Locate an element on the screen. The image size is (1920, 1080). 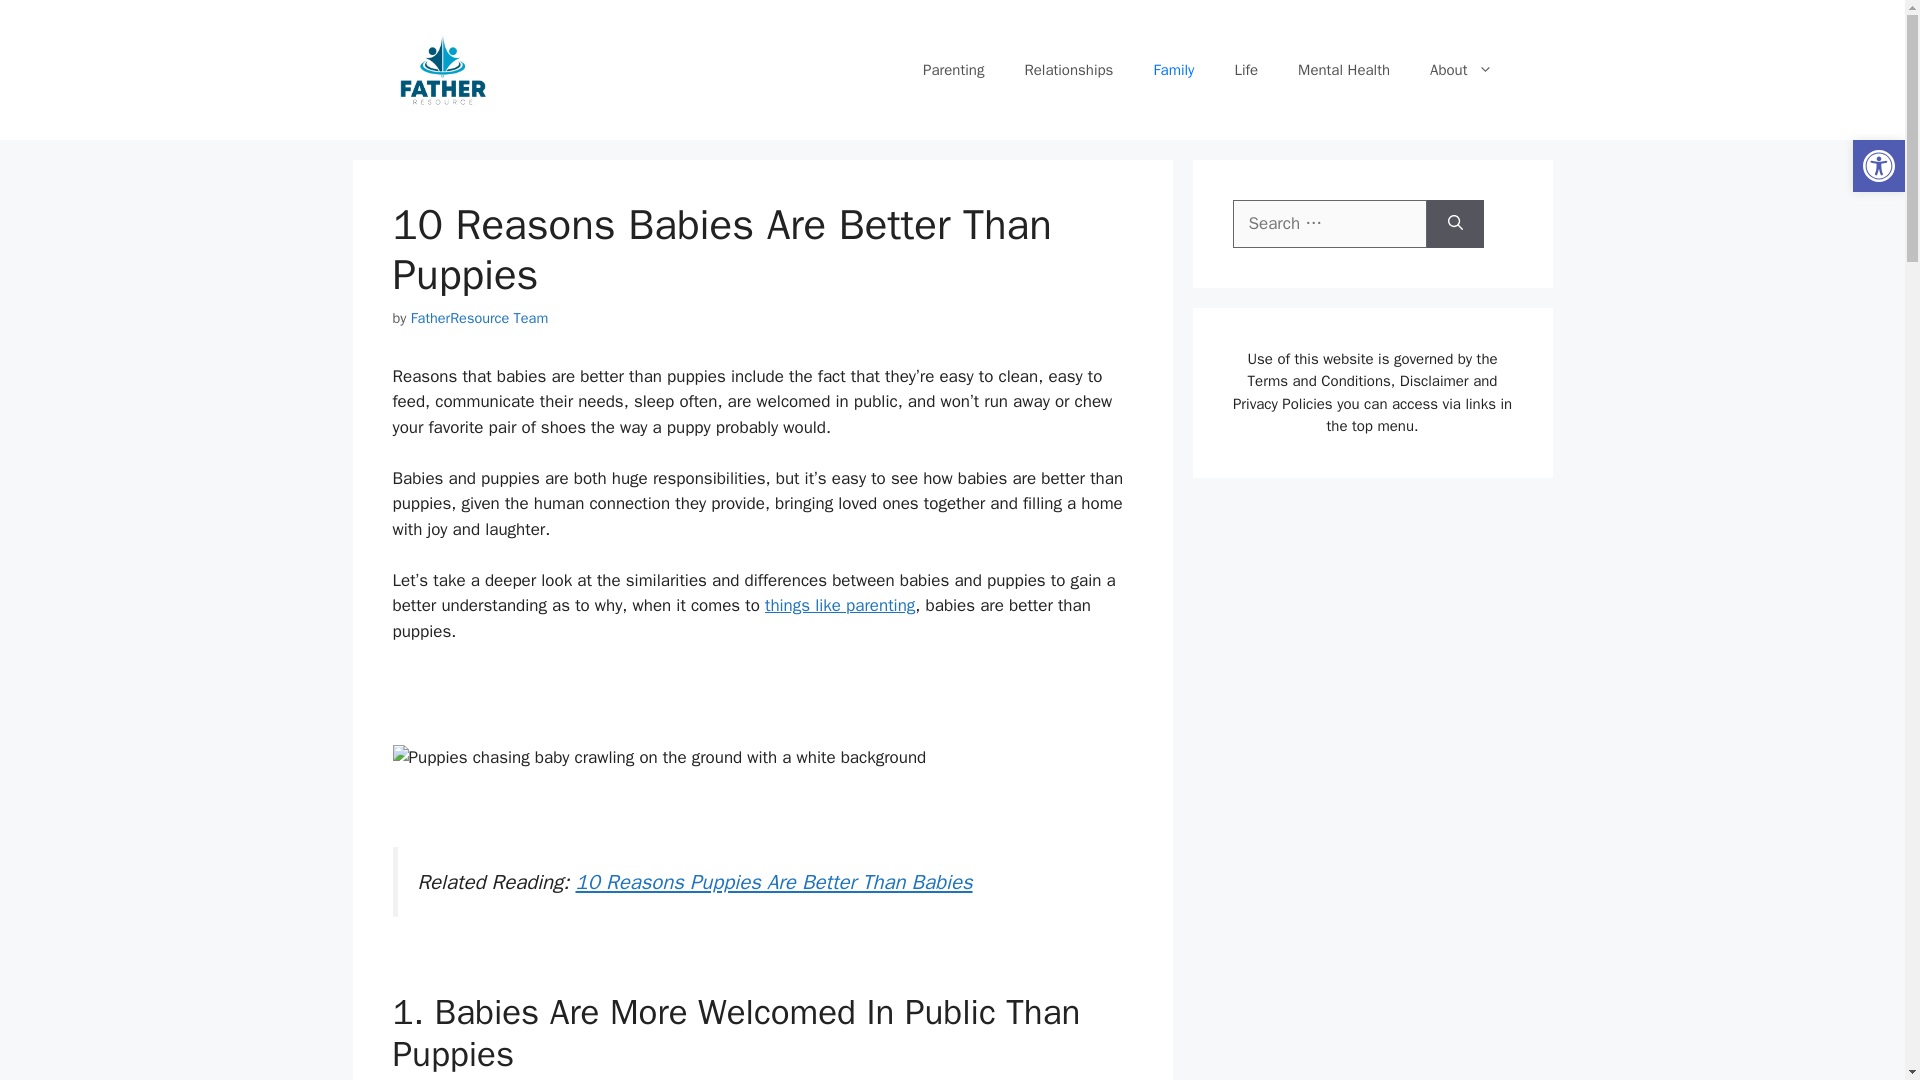
Family is located at coordinates (1172, 70).